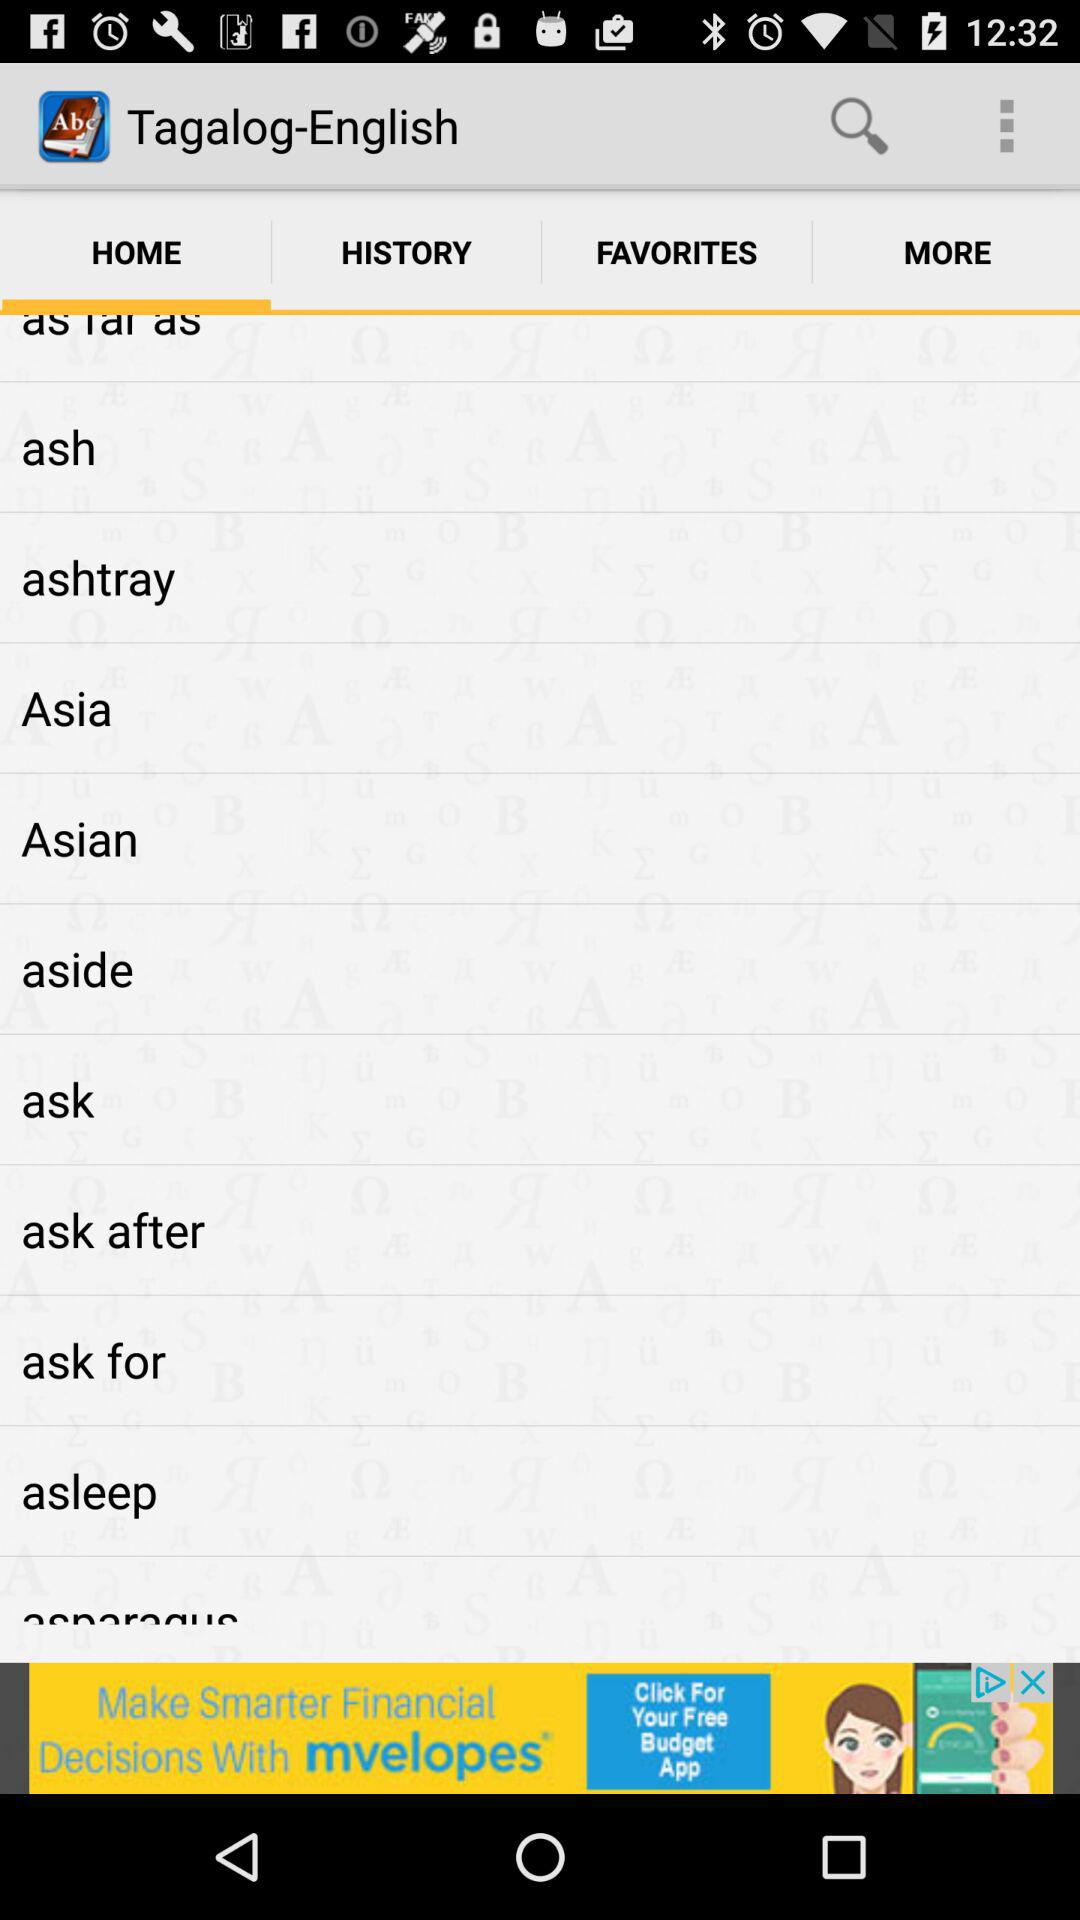  What do you see at coordinates (540, 1728) in the screenshot?
I see `click to view advertisements` at bounding box center [540, 1728].